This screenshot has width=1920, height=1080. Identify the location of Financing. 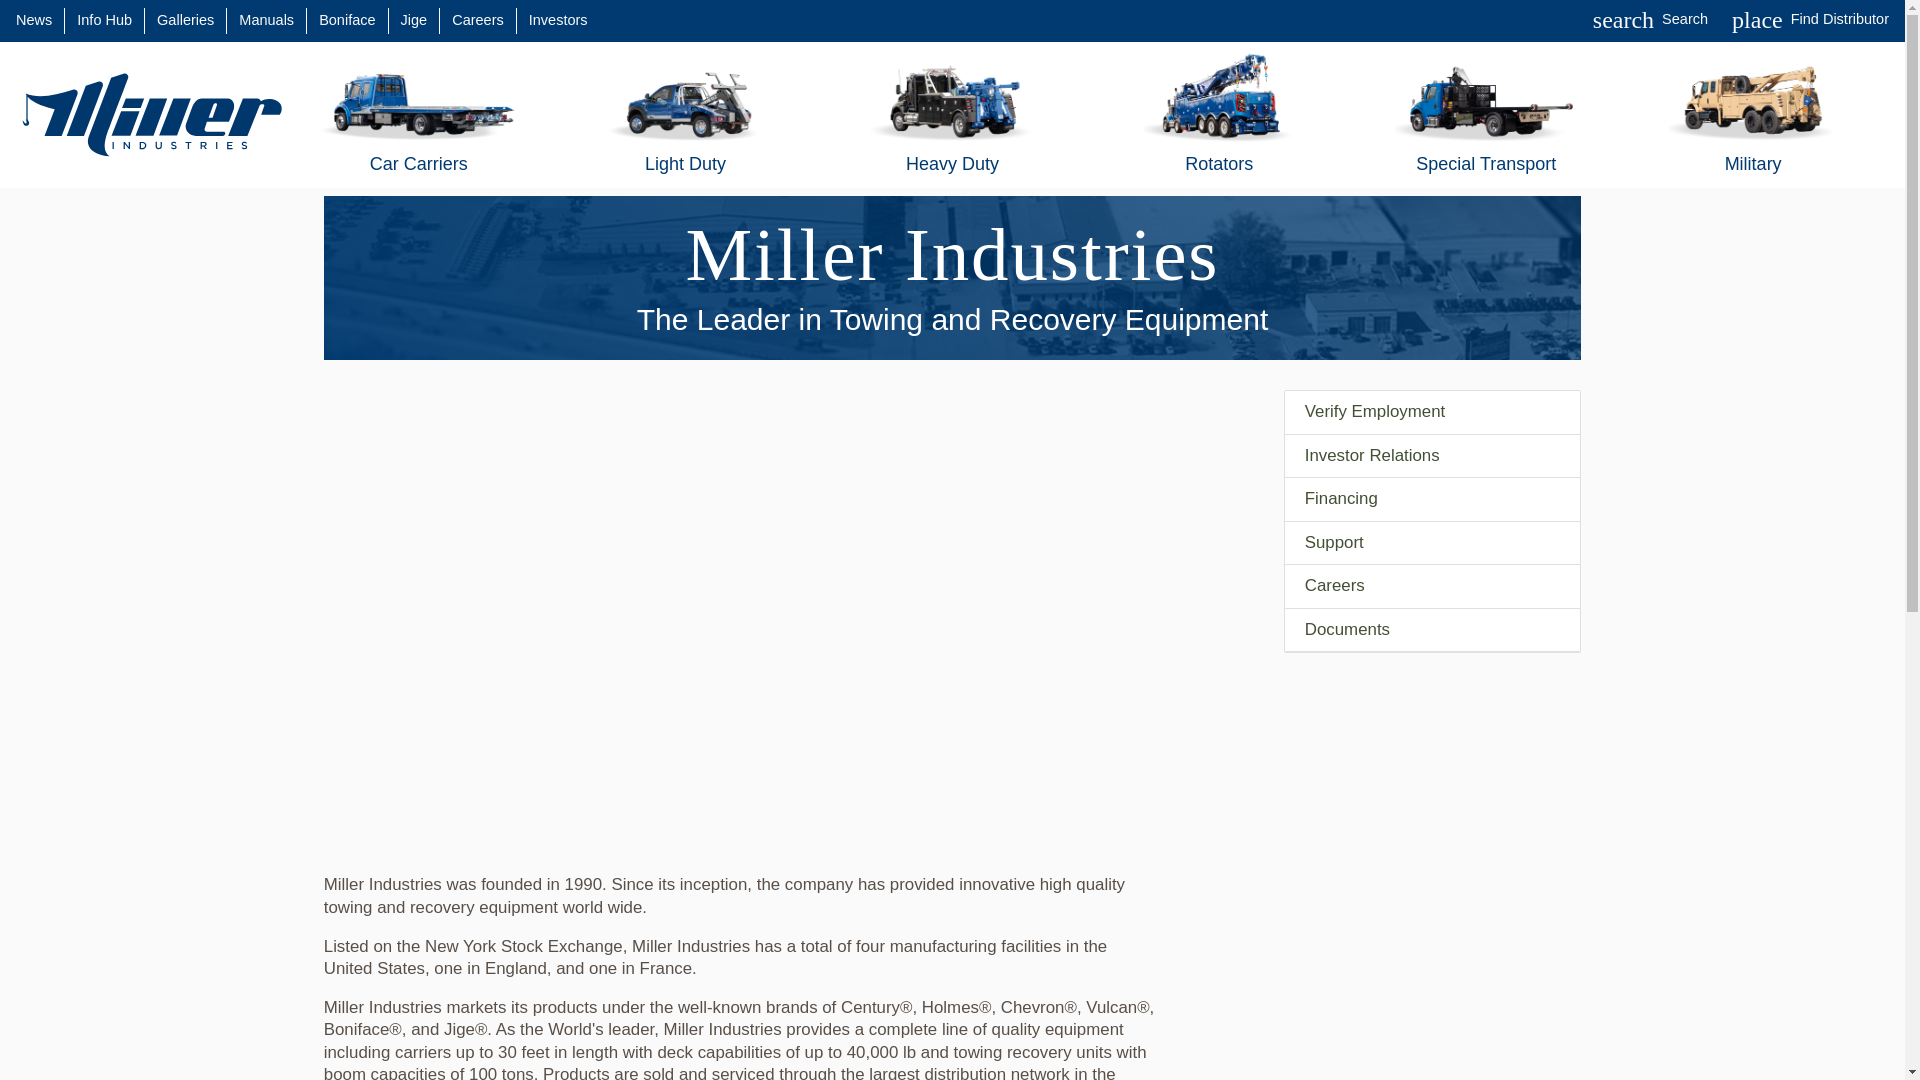
(1432, 500).